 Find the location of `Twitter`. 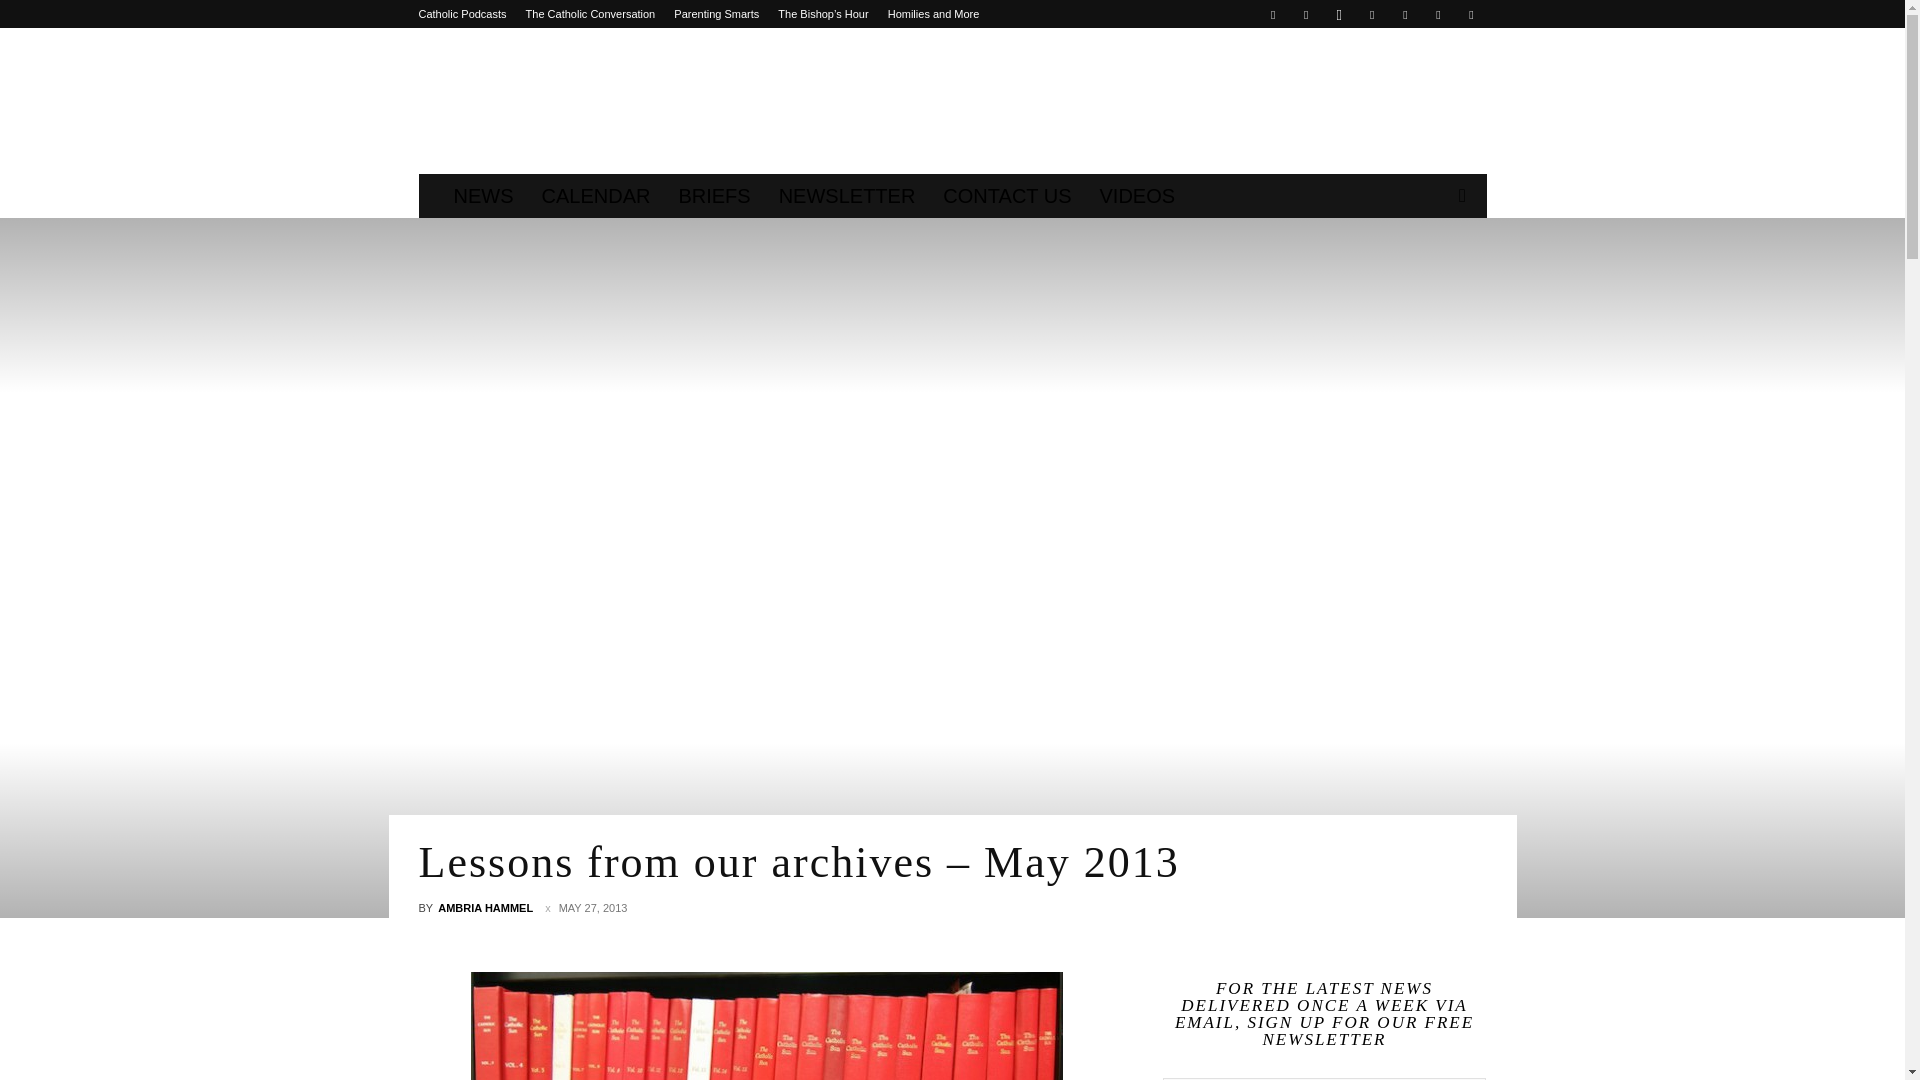

Twitter is located at coordinates (1405, 14).